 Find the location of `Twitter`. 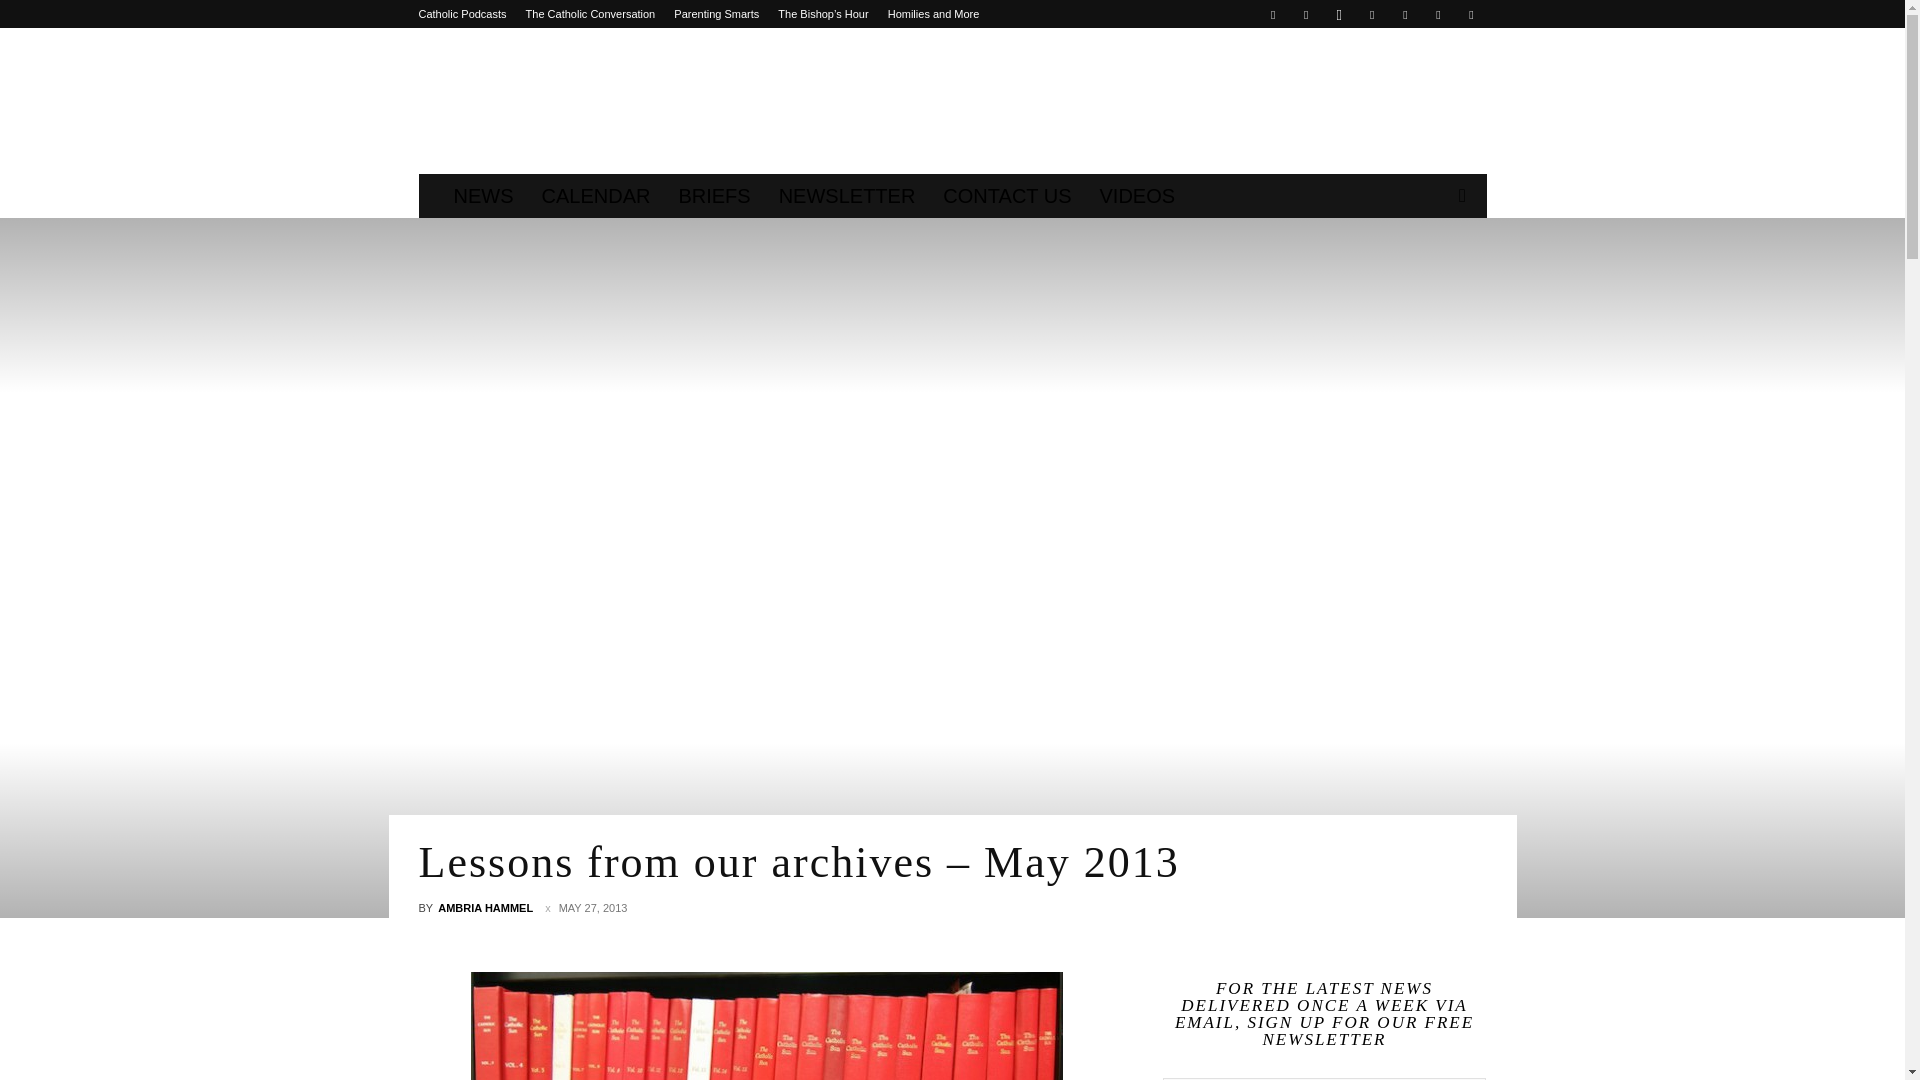

Twitter is located at coordinates (1405, 14).